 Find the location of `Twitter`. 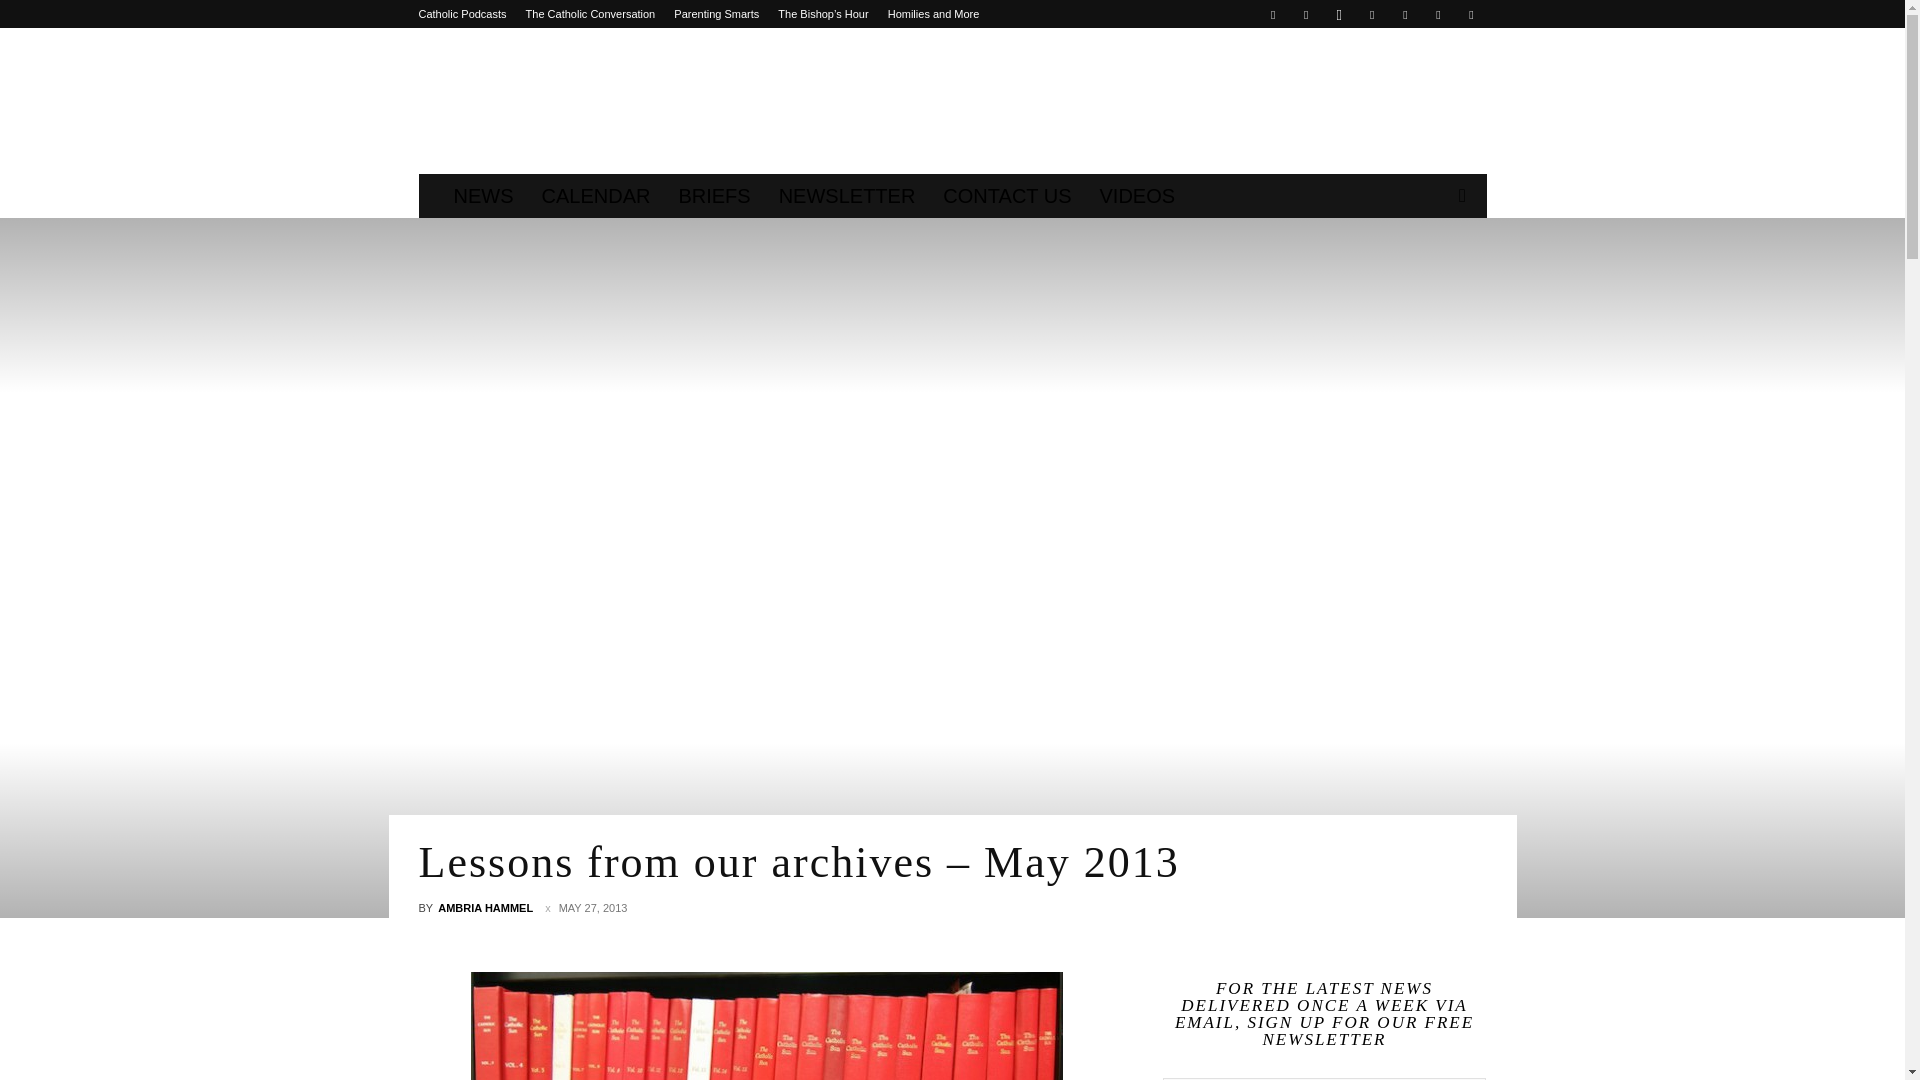

Twitter is located at coordinates (1405, 14).